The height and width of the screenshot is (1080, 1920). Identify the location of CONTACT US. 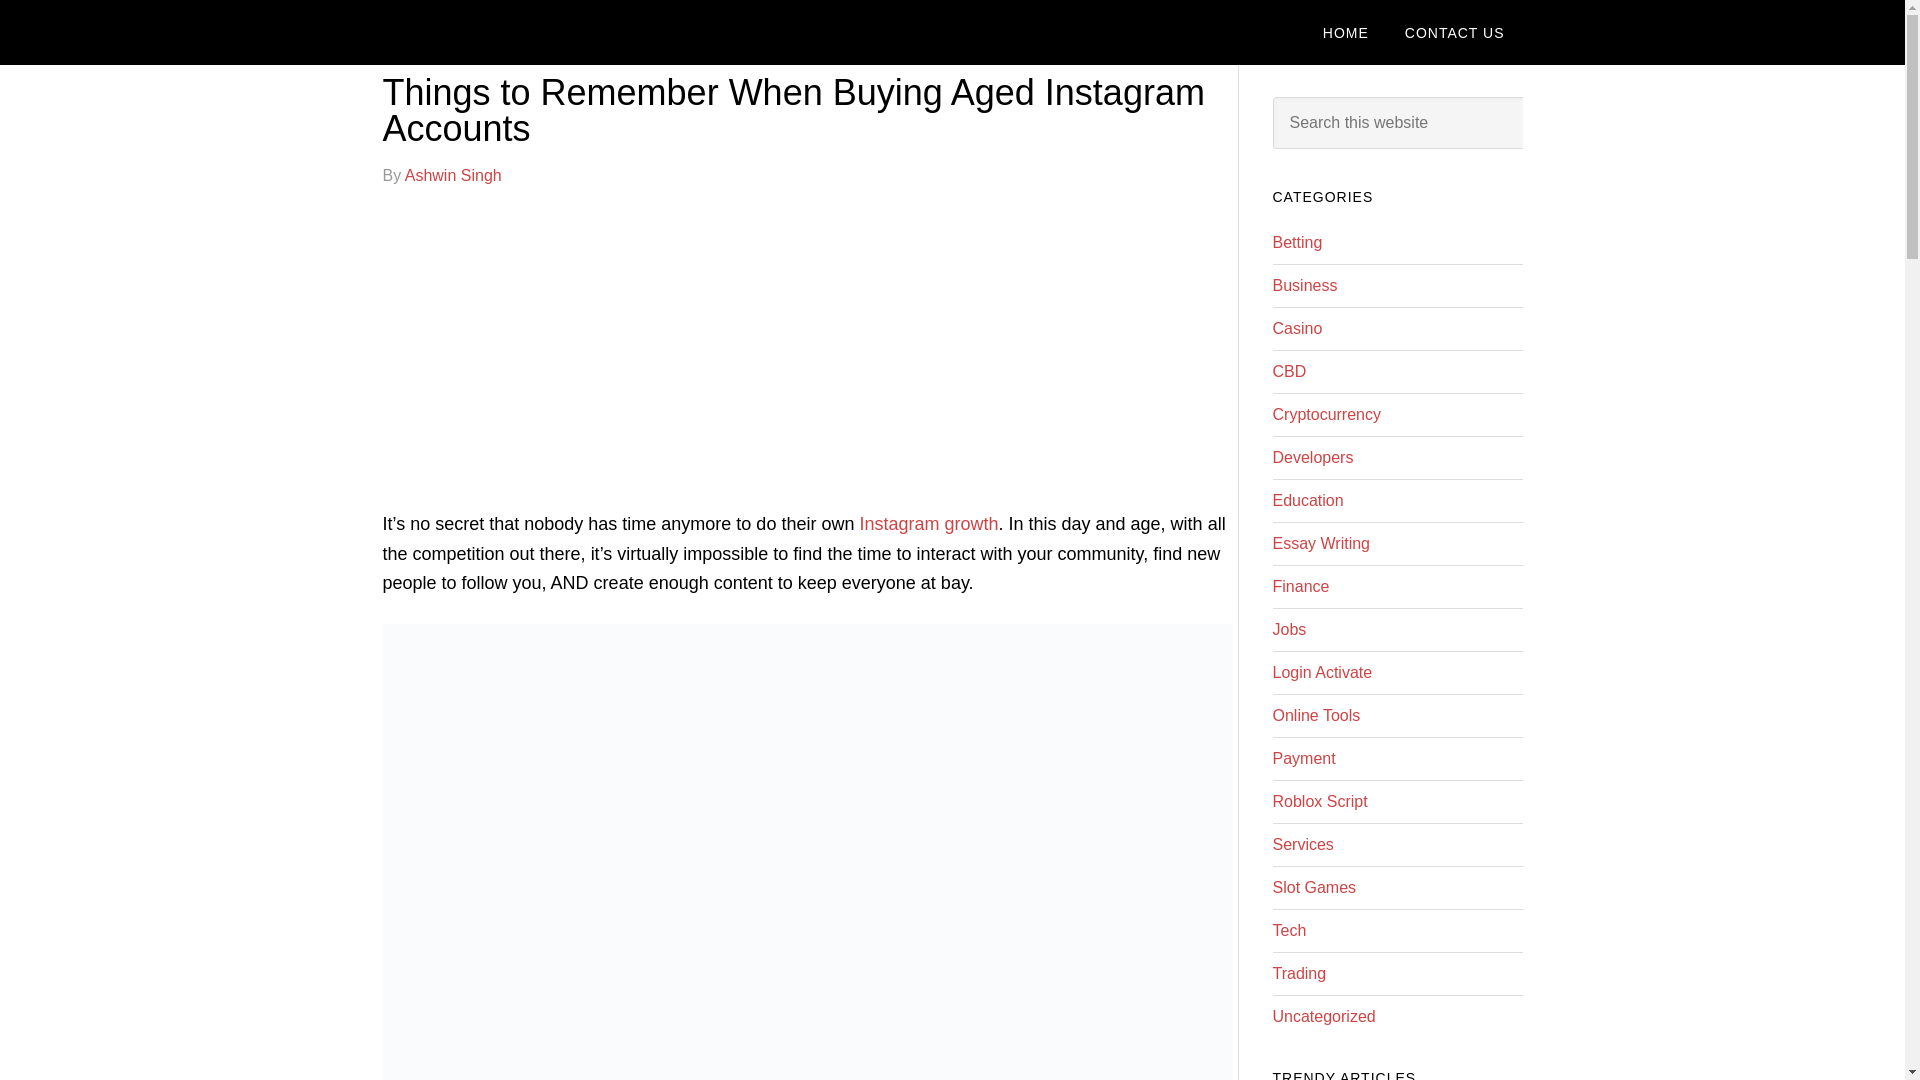
(1454, 32).